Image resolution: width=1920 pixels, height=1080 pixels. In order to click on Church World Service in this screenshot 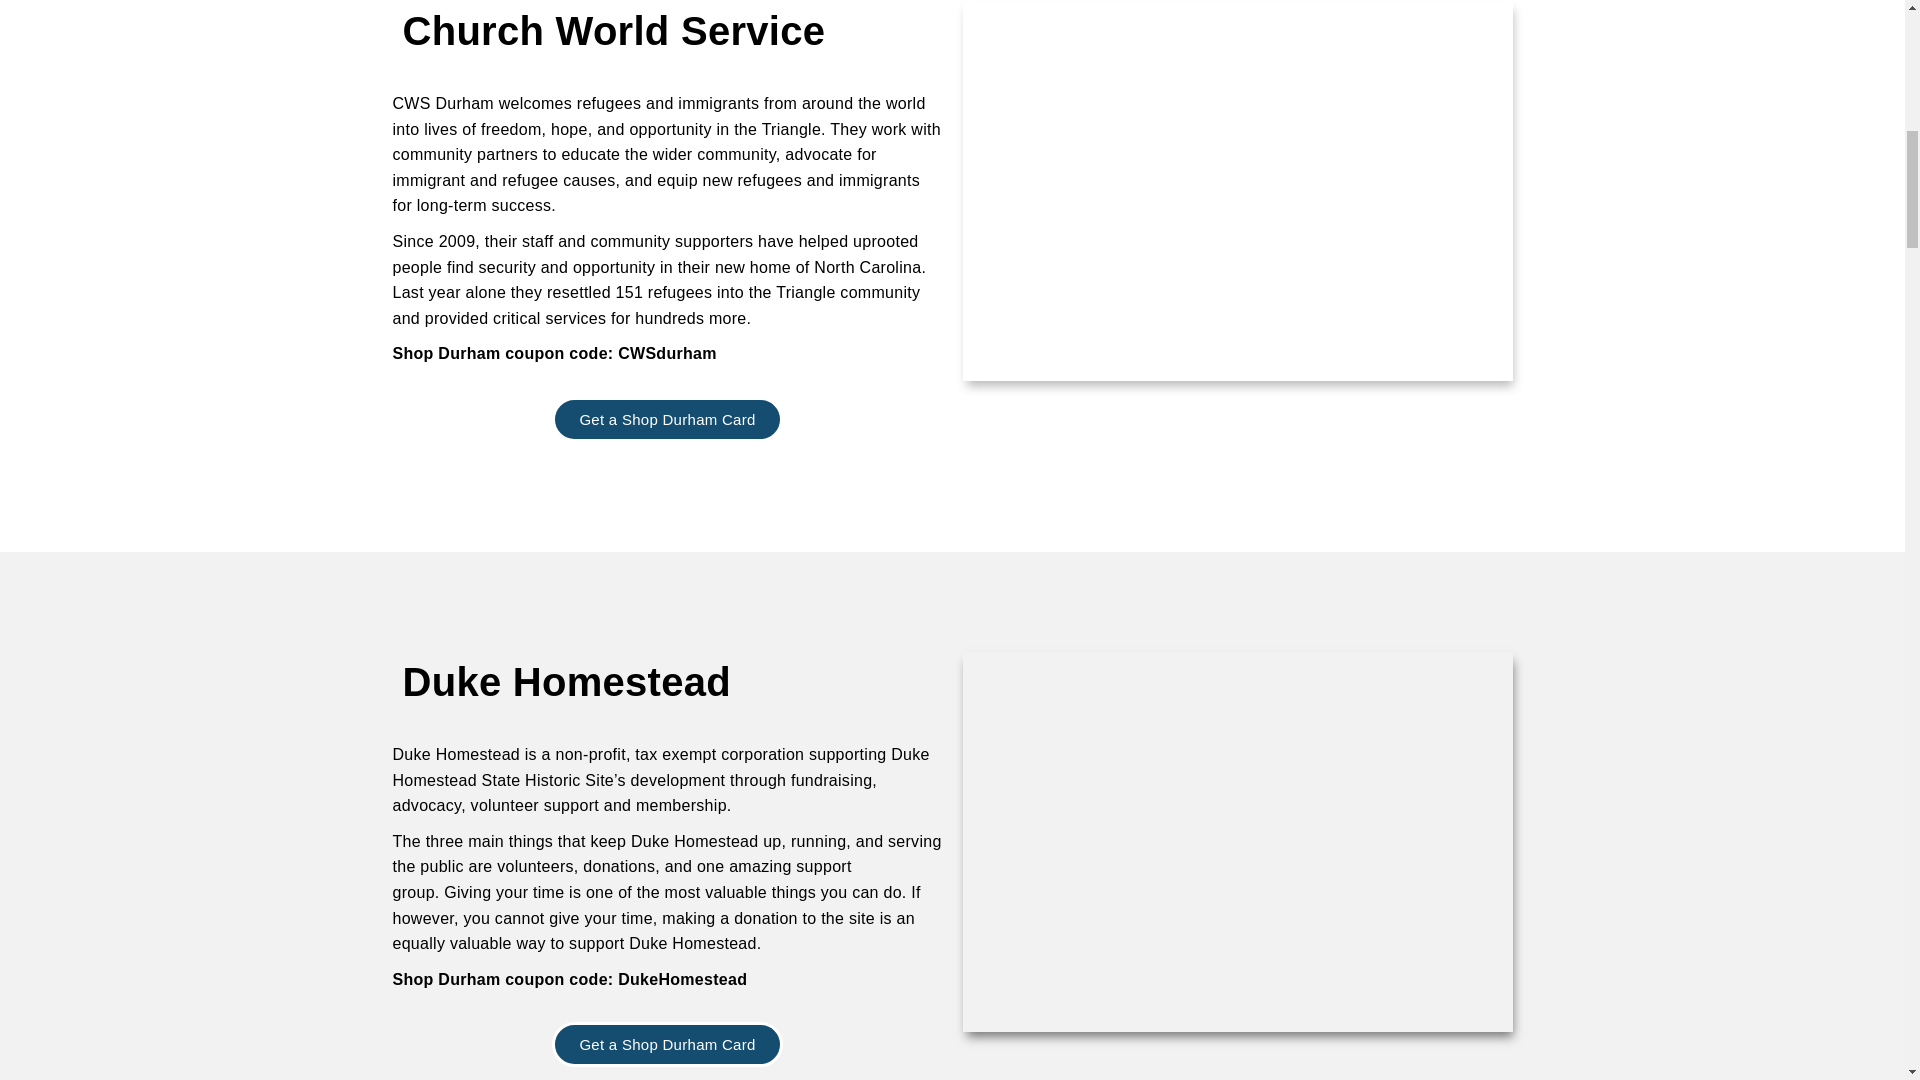, I will do `click(613, 30)`.